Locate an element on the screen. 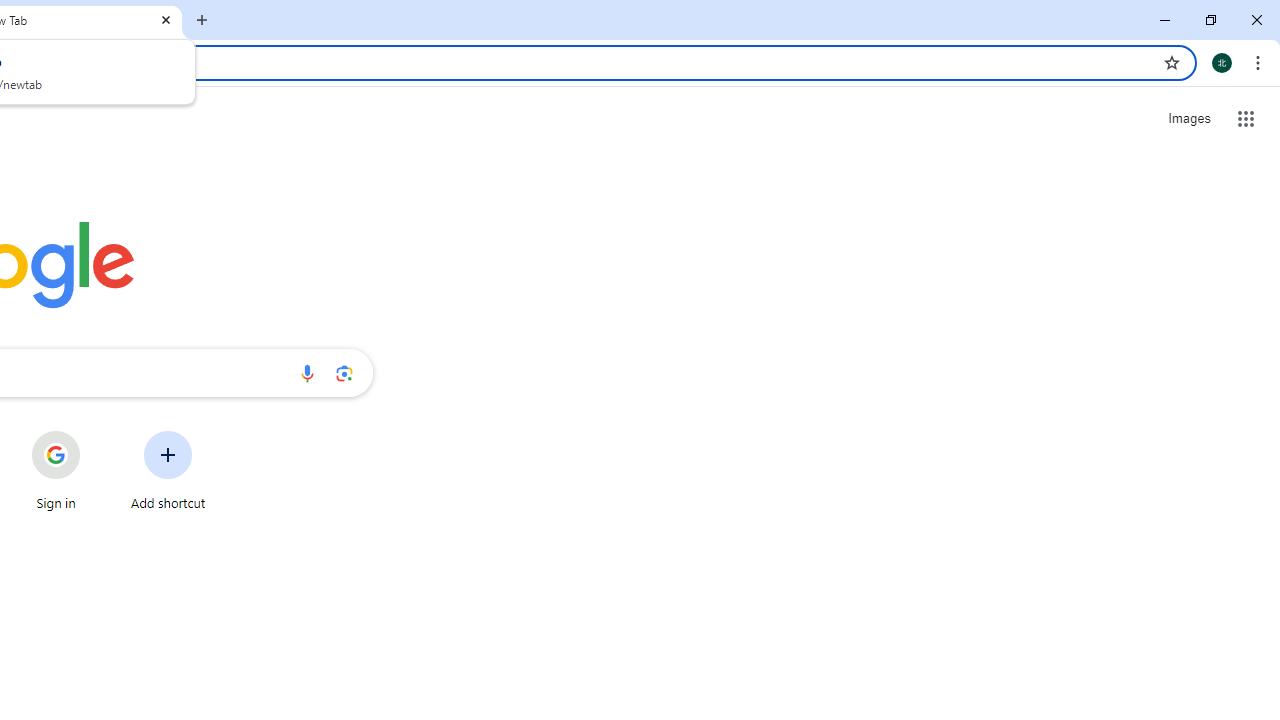 This screenshot has width=1280, height=720. Search for Images  is located at coordinates (1188, 119).